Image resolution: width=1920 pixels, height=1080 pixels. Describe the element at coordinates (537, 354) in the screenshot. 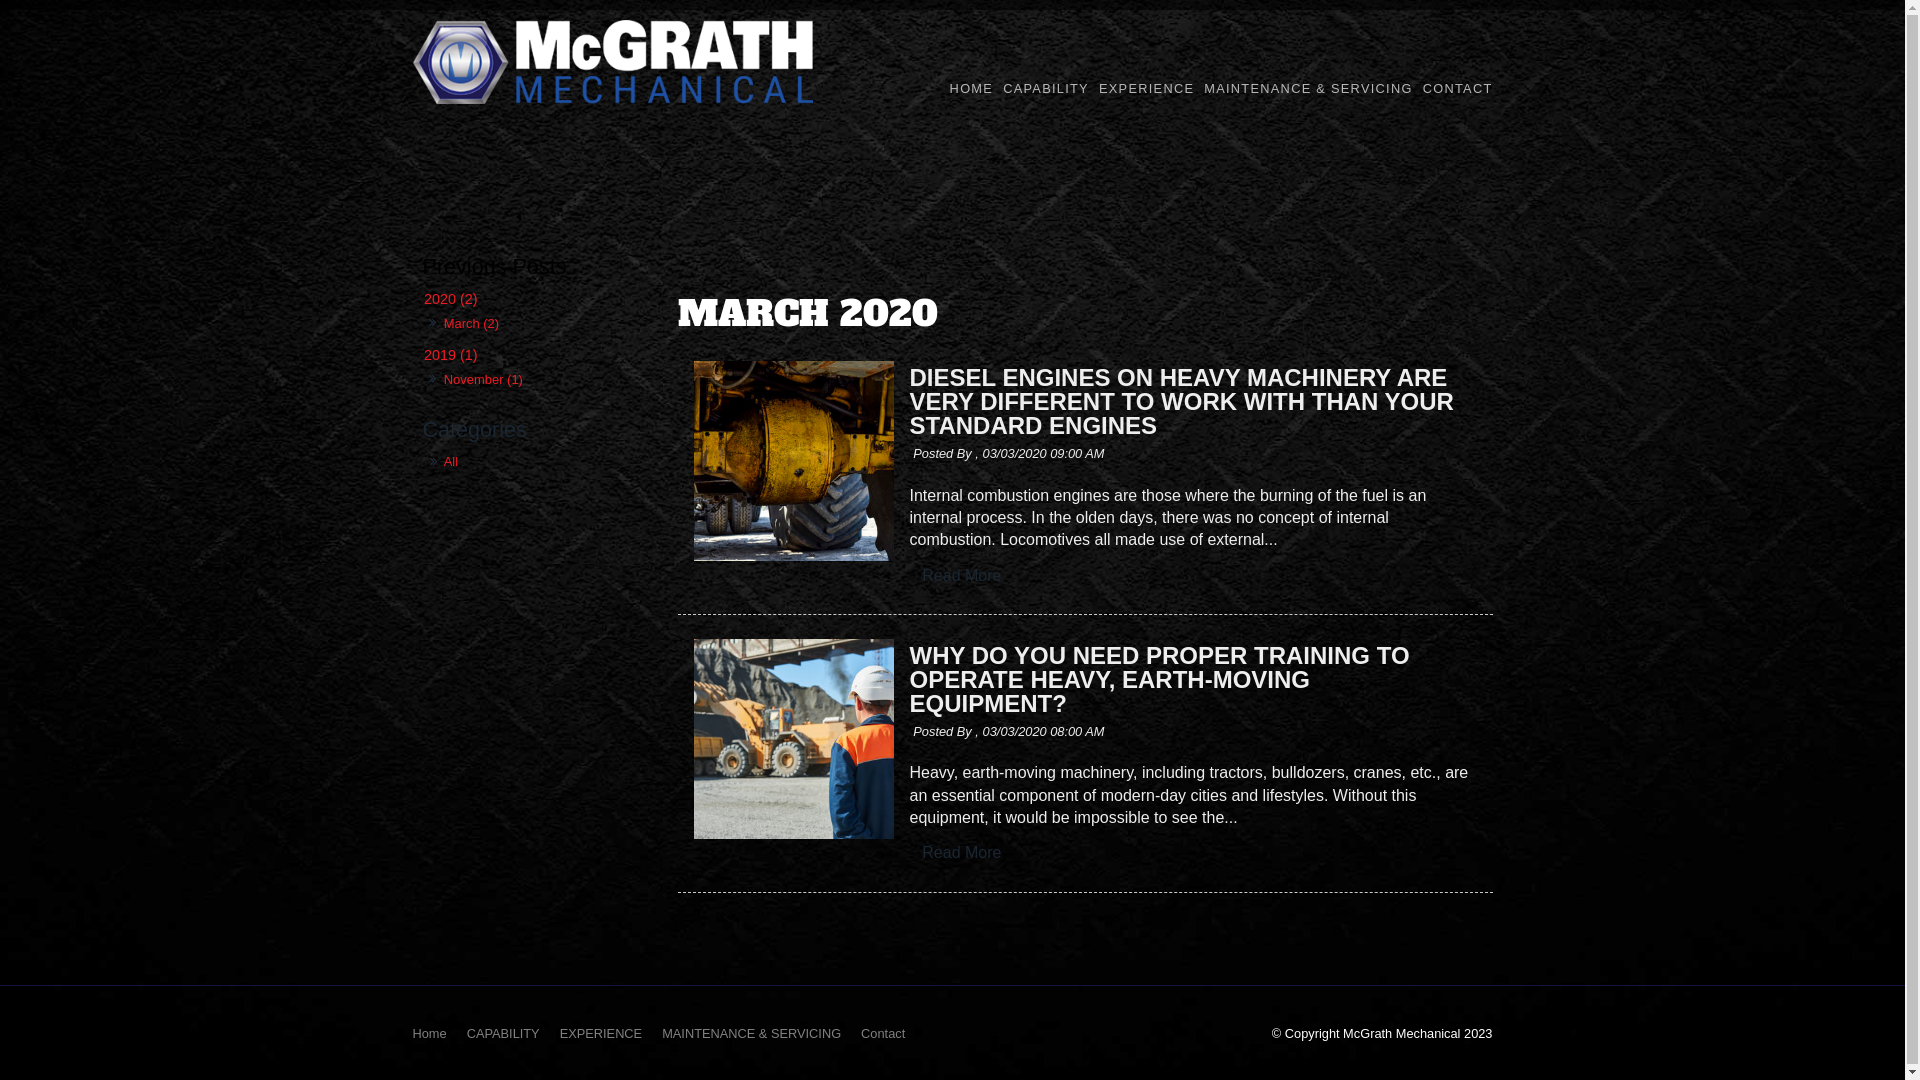

I see `2019 (1)` at that location.